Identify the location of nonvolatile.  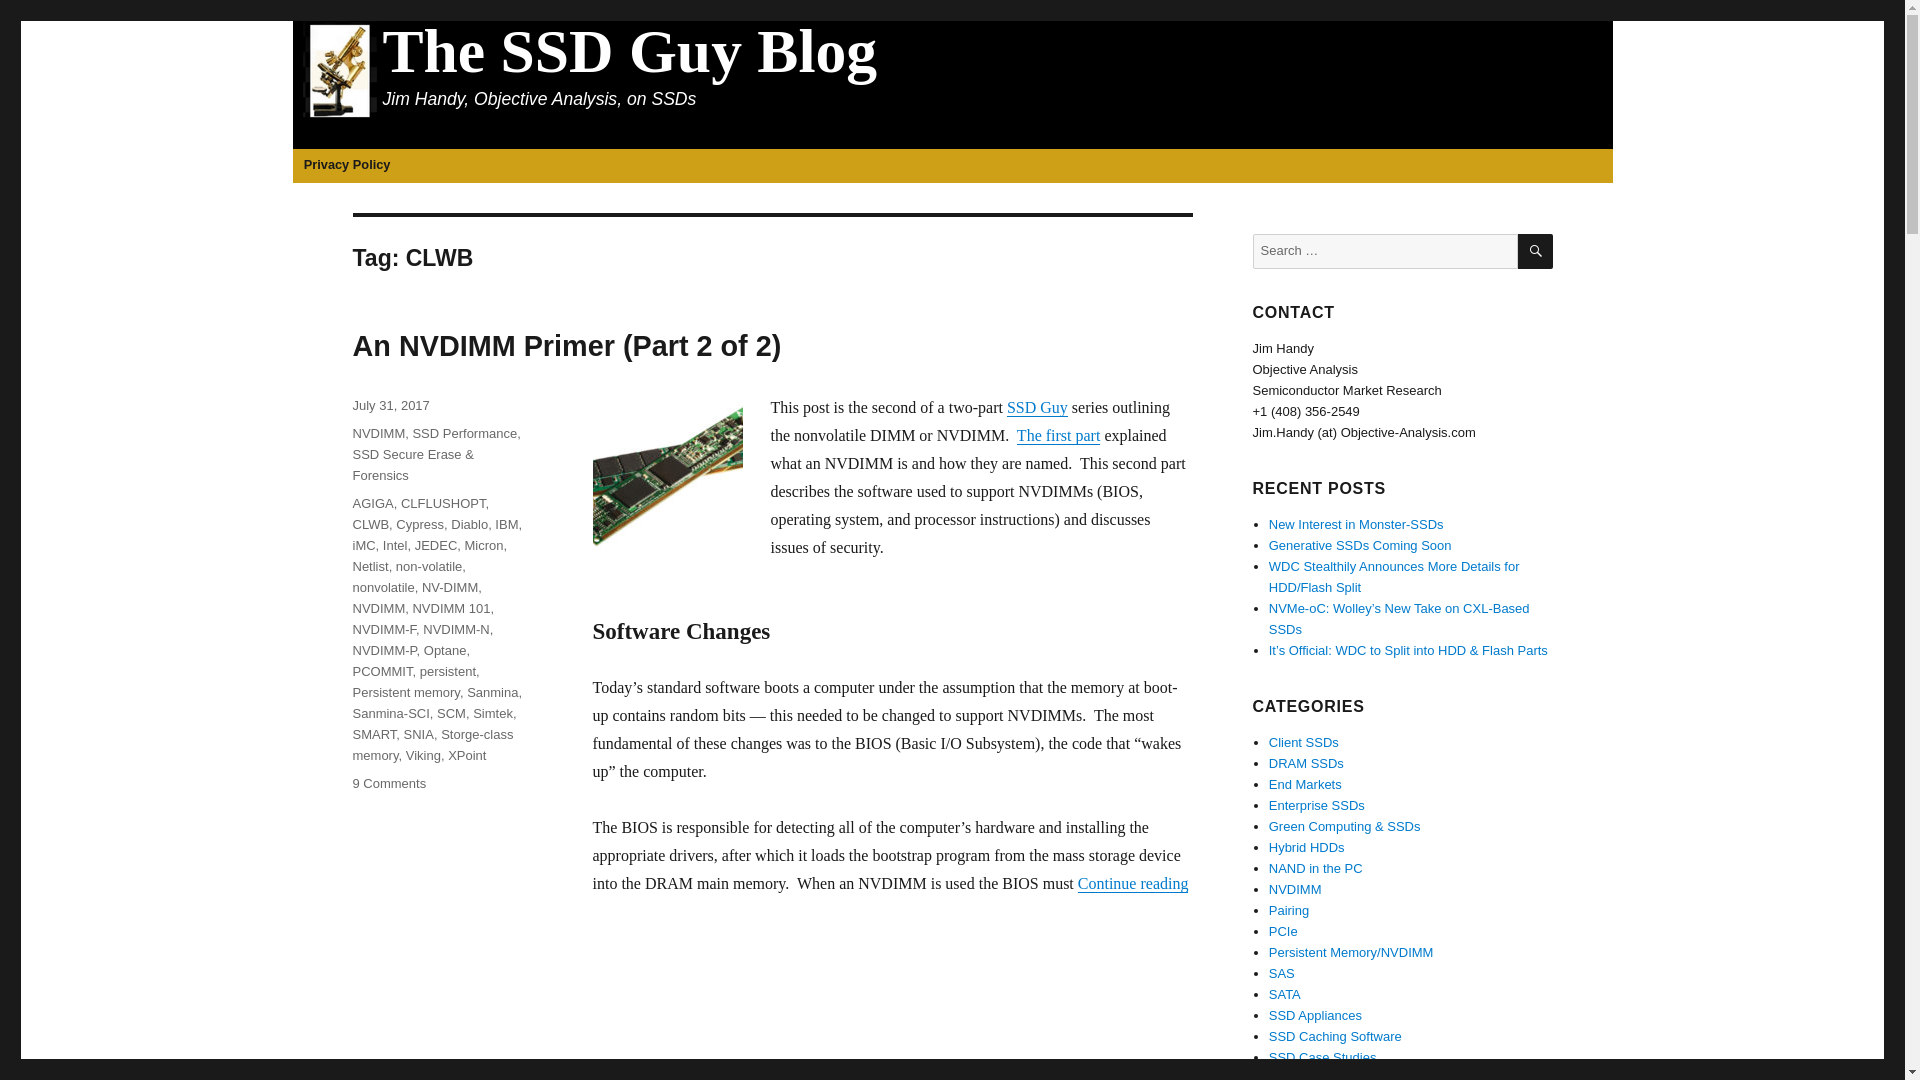
(382, 587).